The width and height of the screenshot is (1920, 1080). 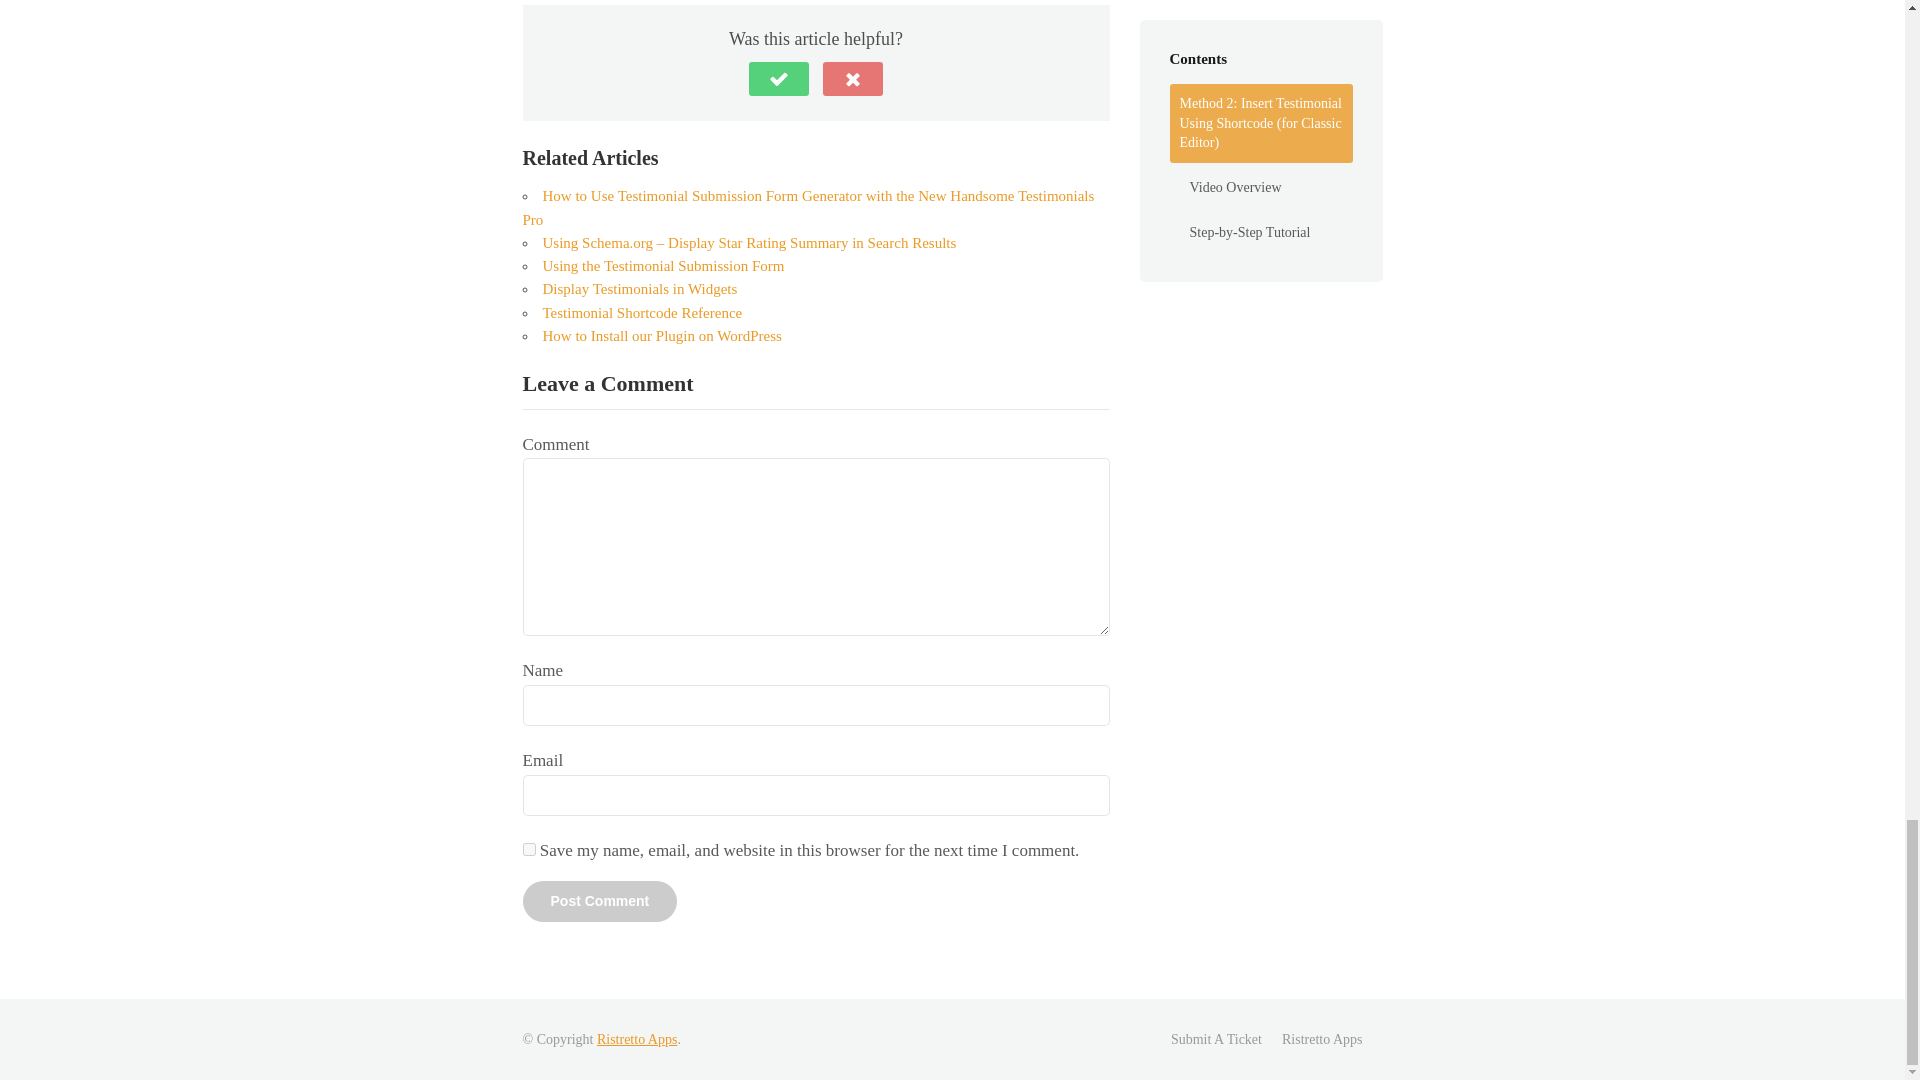 What do you see at coordinates (600, 901) in the screenshot?
I see `Post Comment` at bounding box center [600, 901].